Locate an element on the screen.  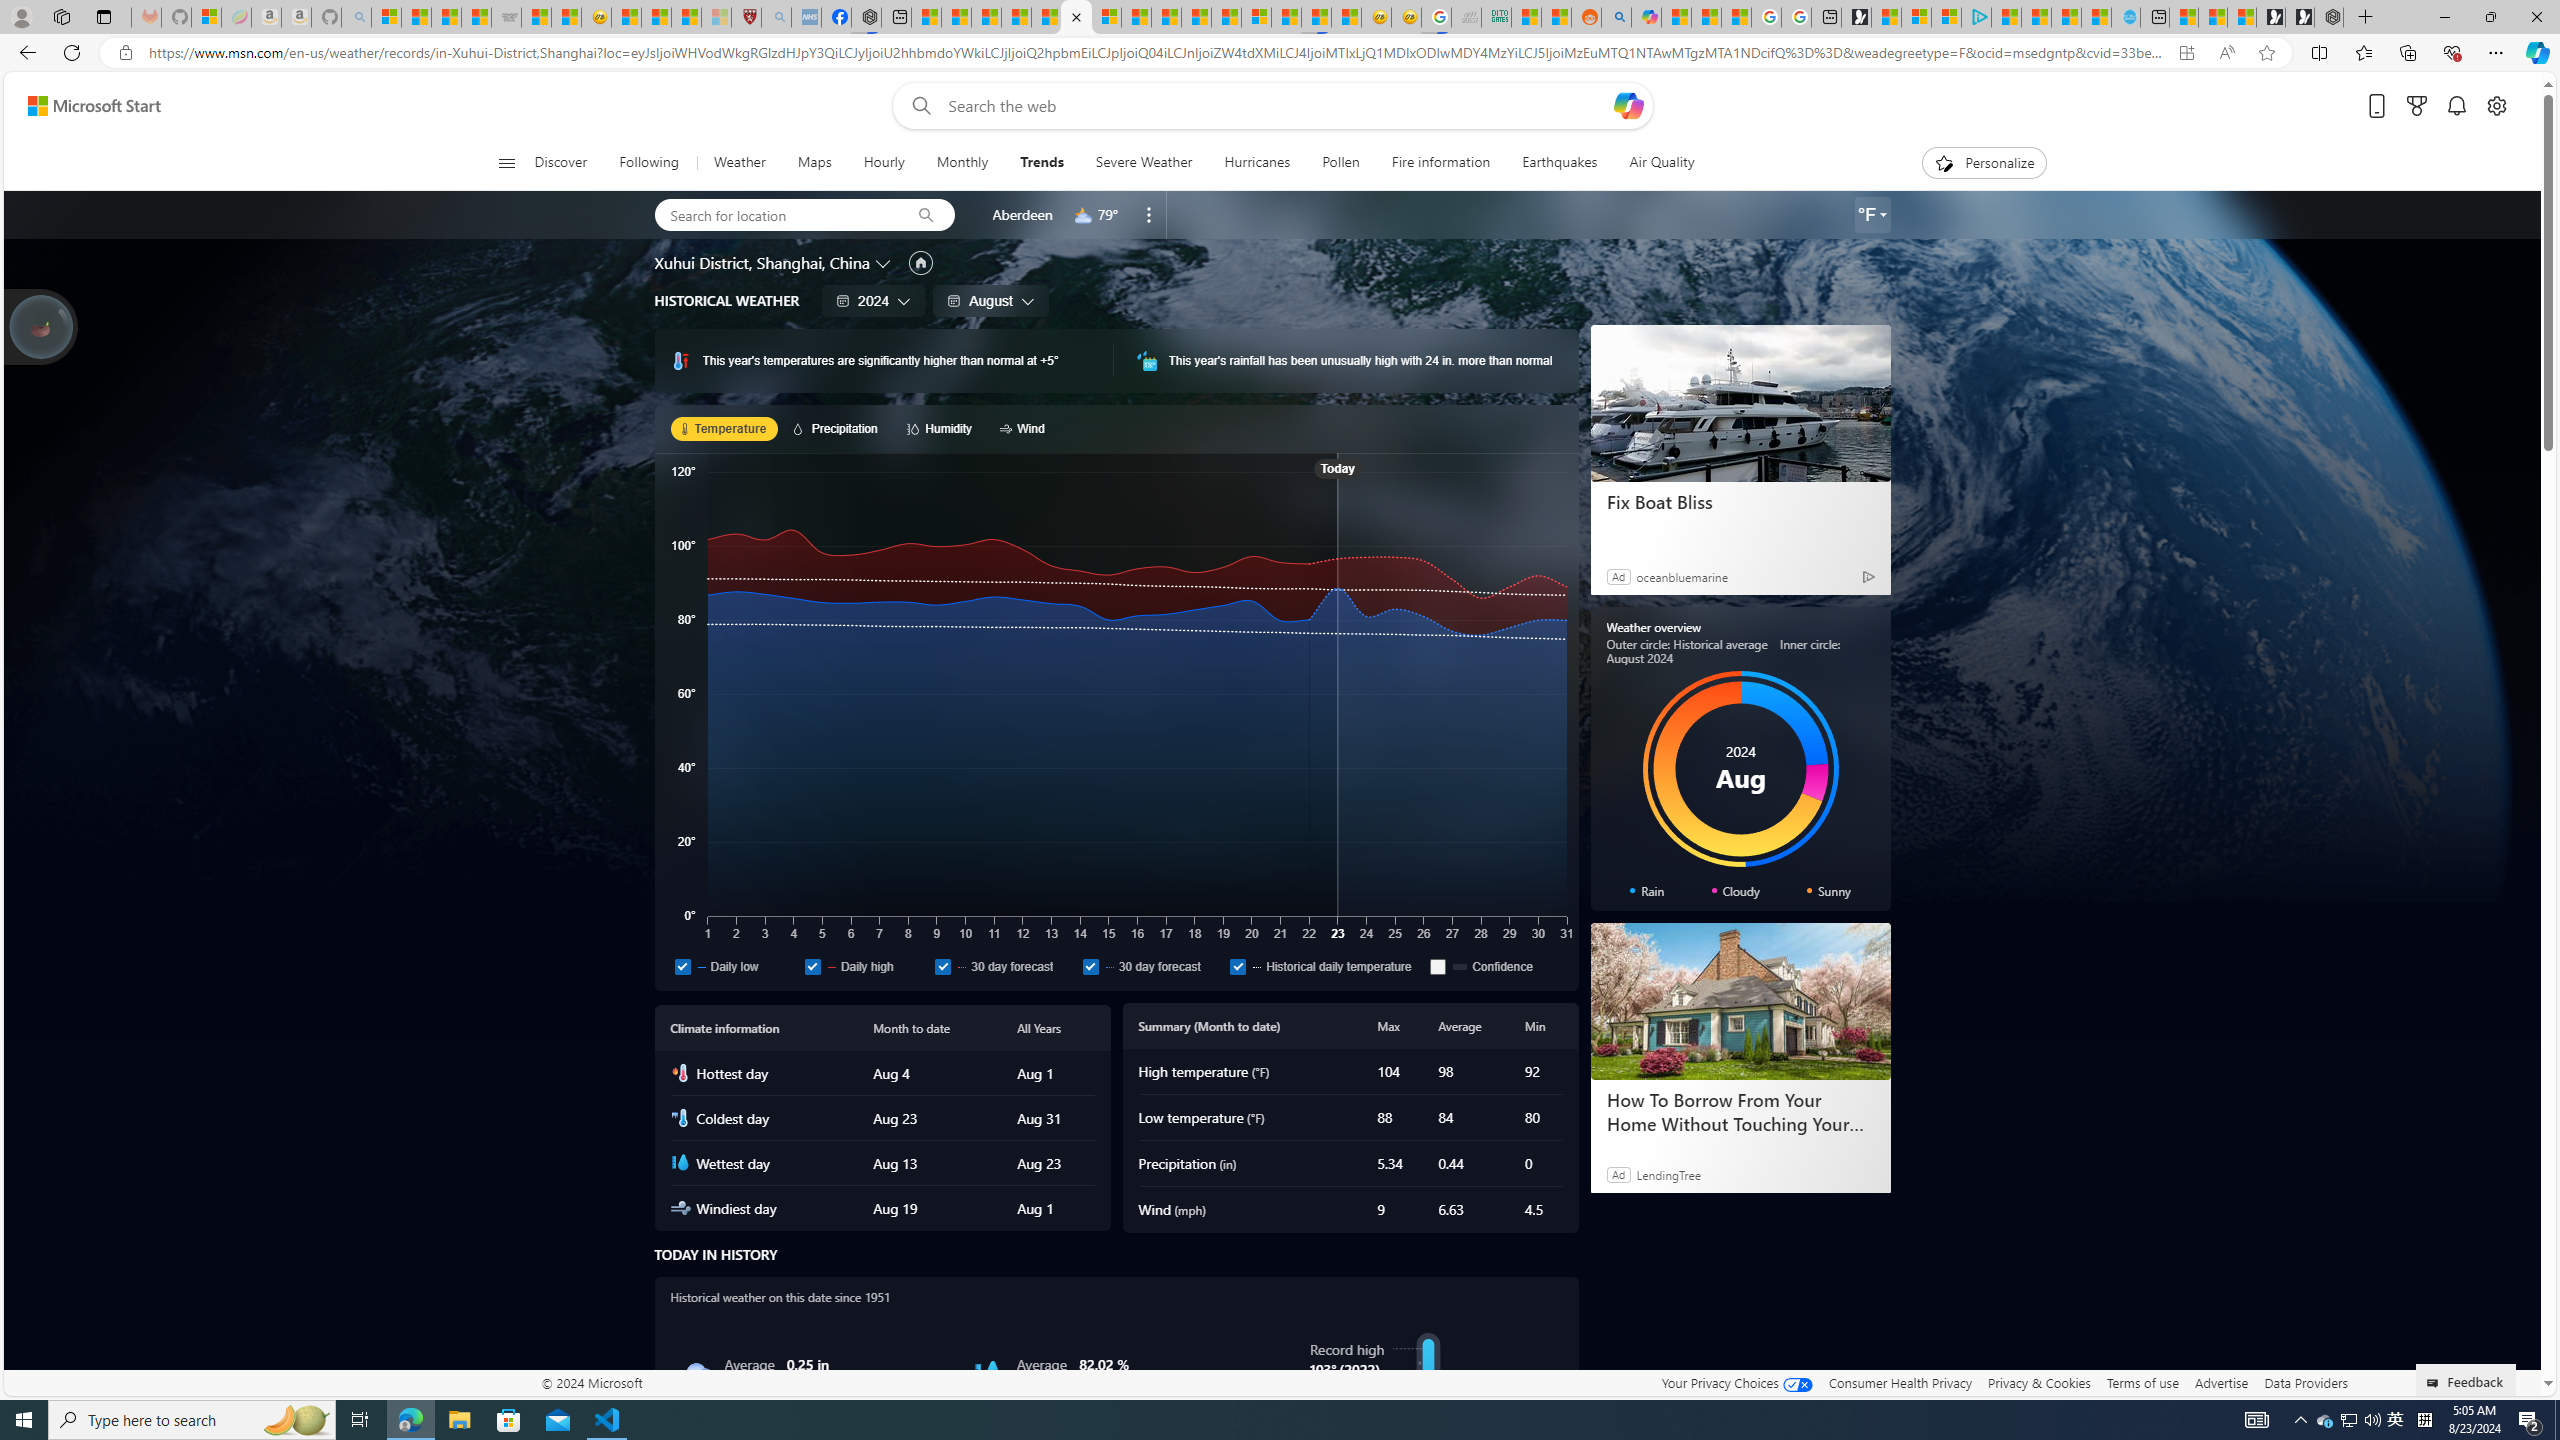
Confidence is located at coordinates (1495, 966).